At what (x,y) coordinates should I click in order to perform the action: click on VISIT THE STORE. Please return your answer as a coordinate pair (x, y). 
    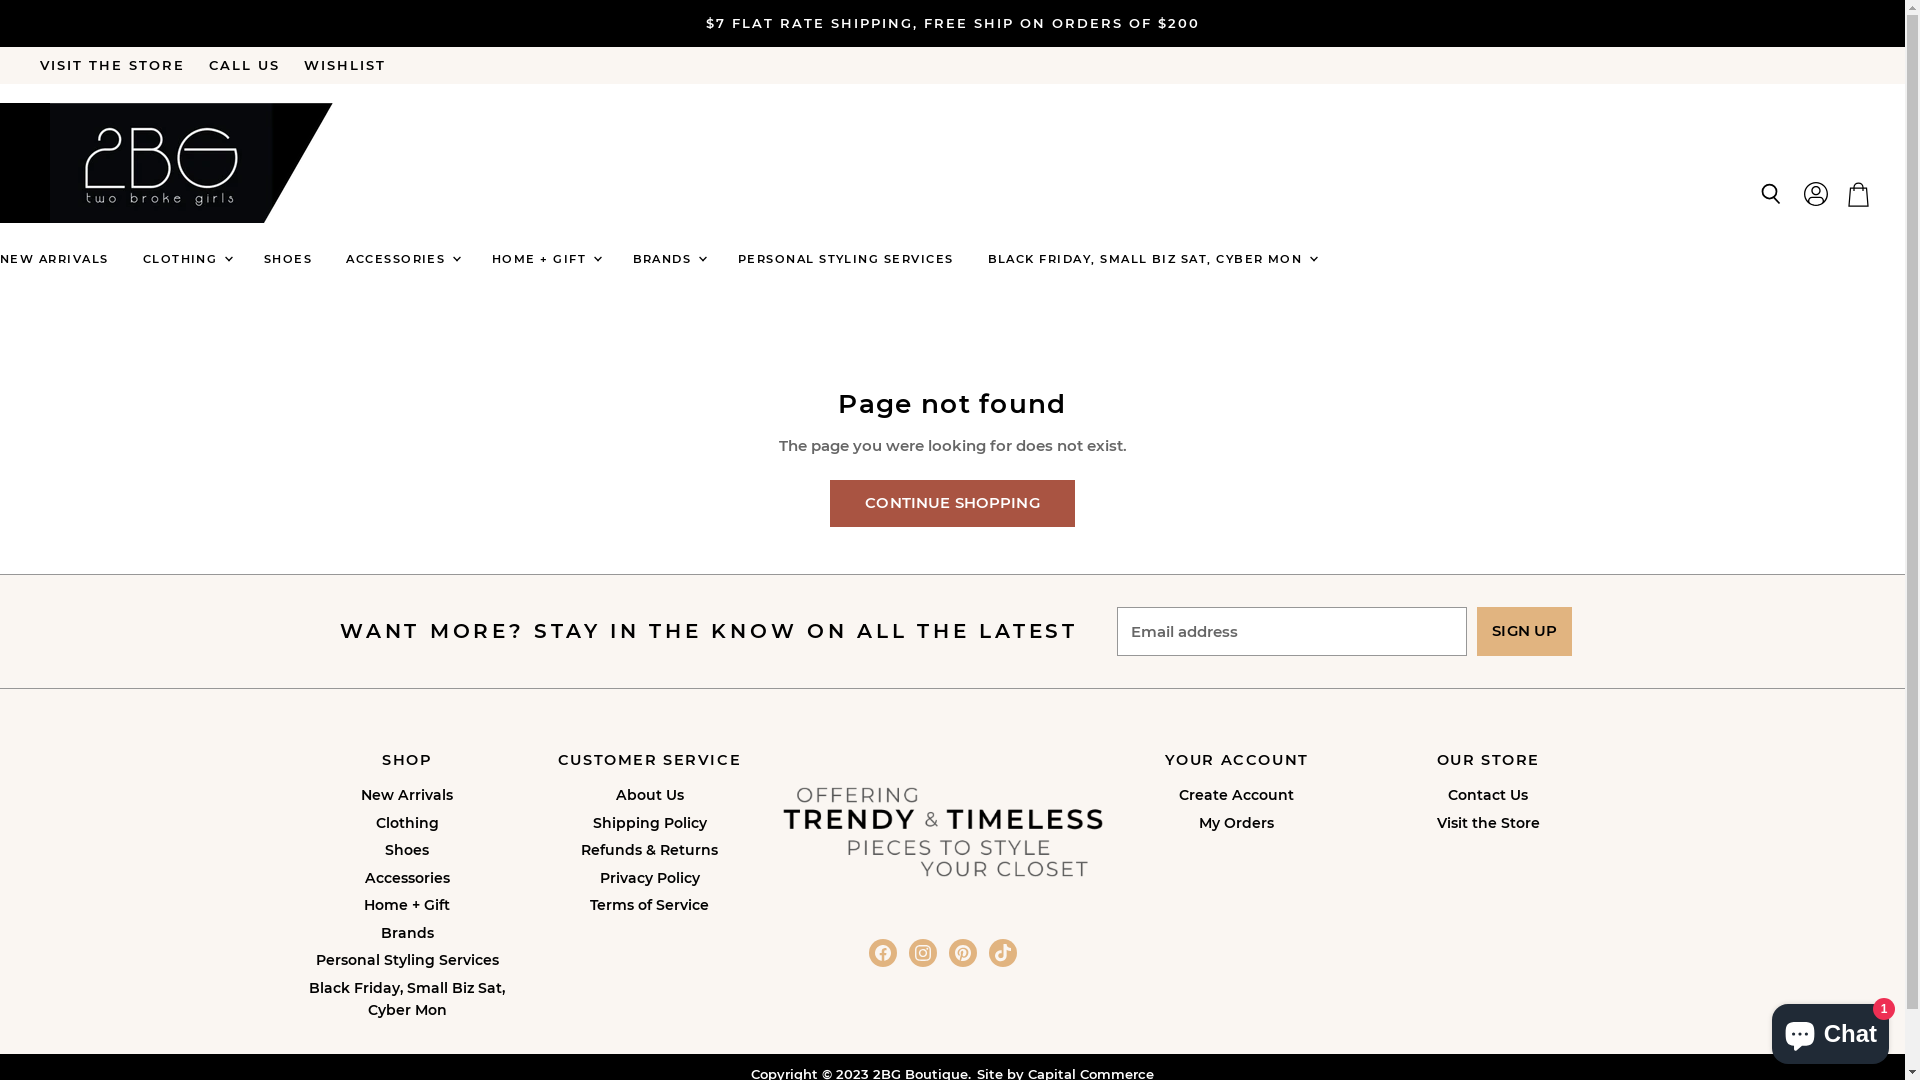
    Looking at the image, I should click on (112, 66).